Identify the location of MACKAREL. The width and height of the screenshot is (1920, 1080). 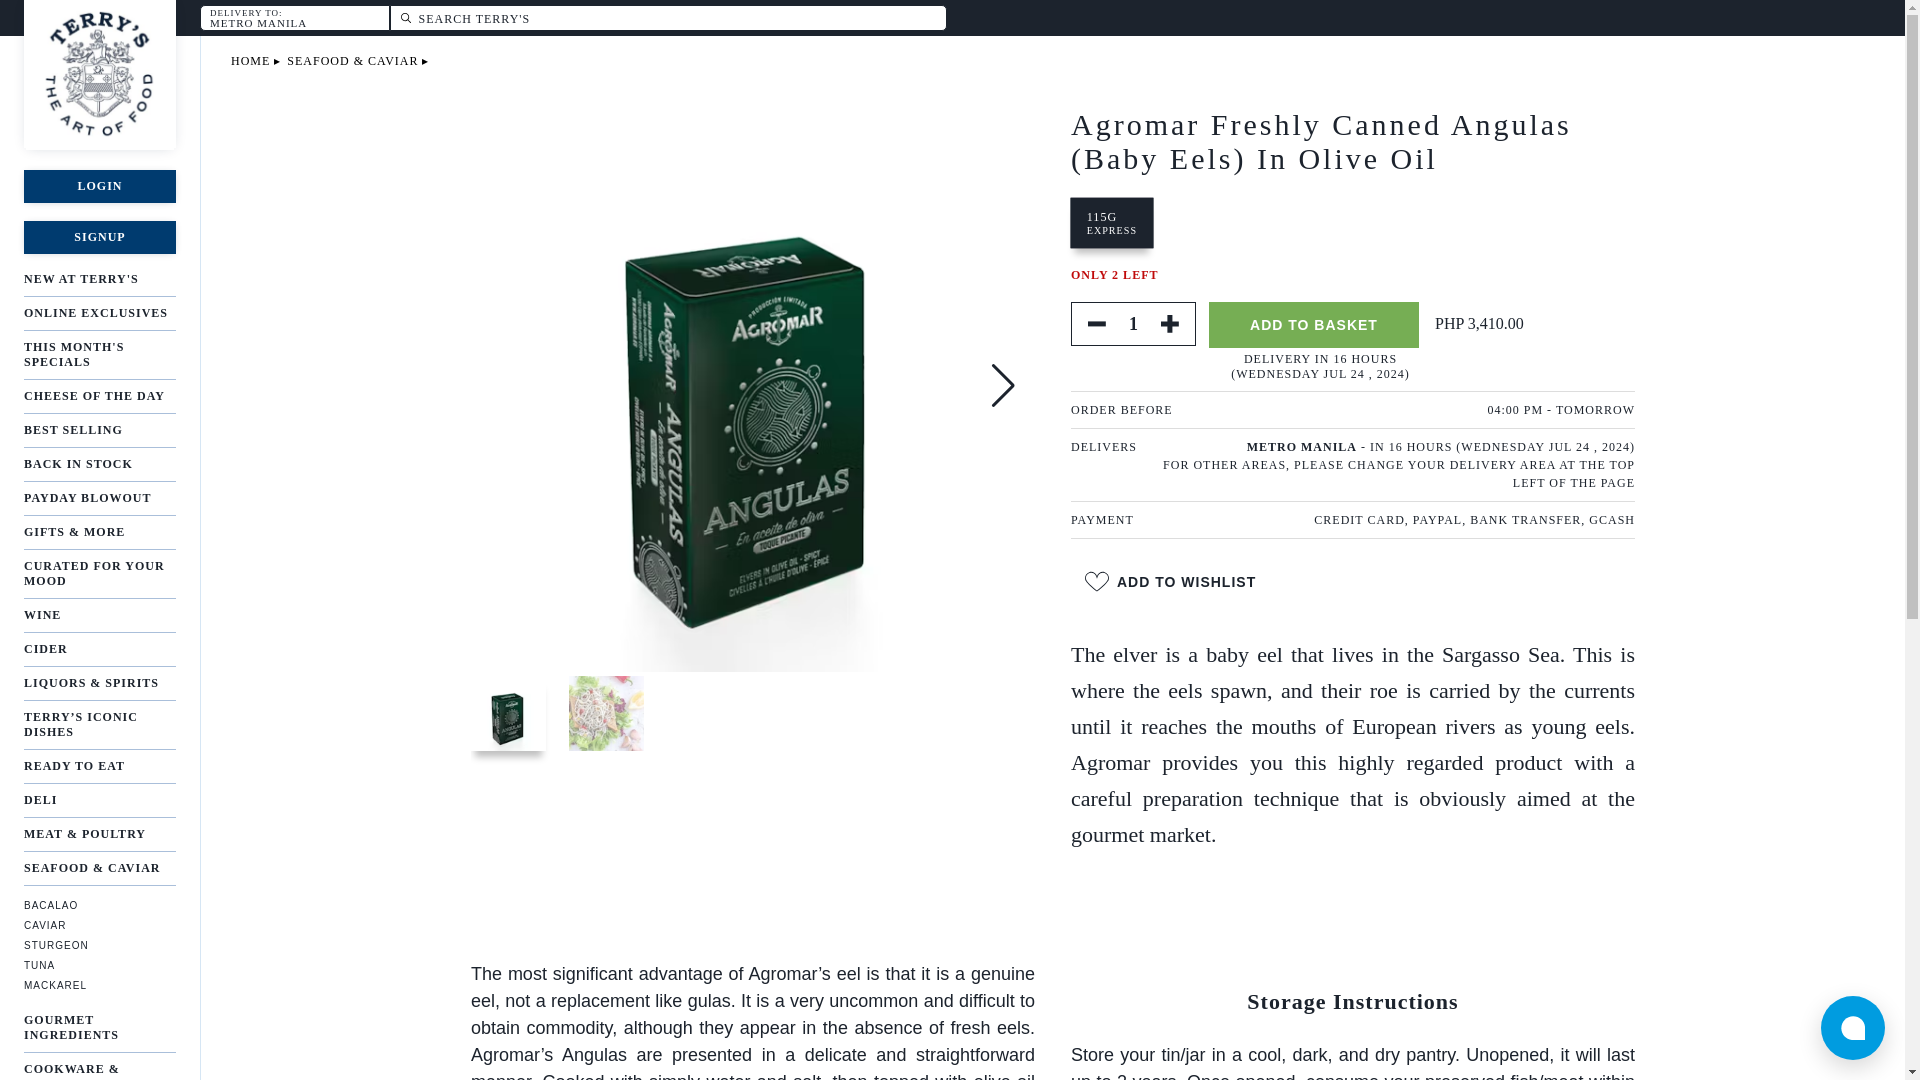
(100, 985).